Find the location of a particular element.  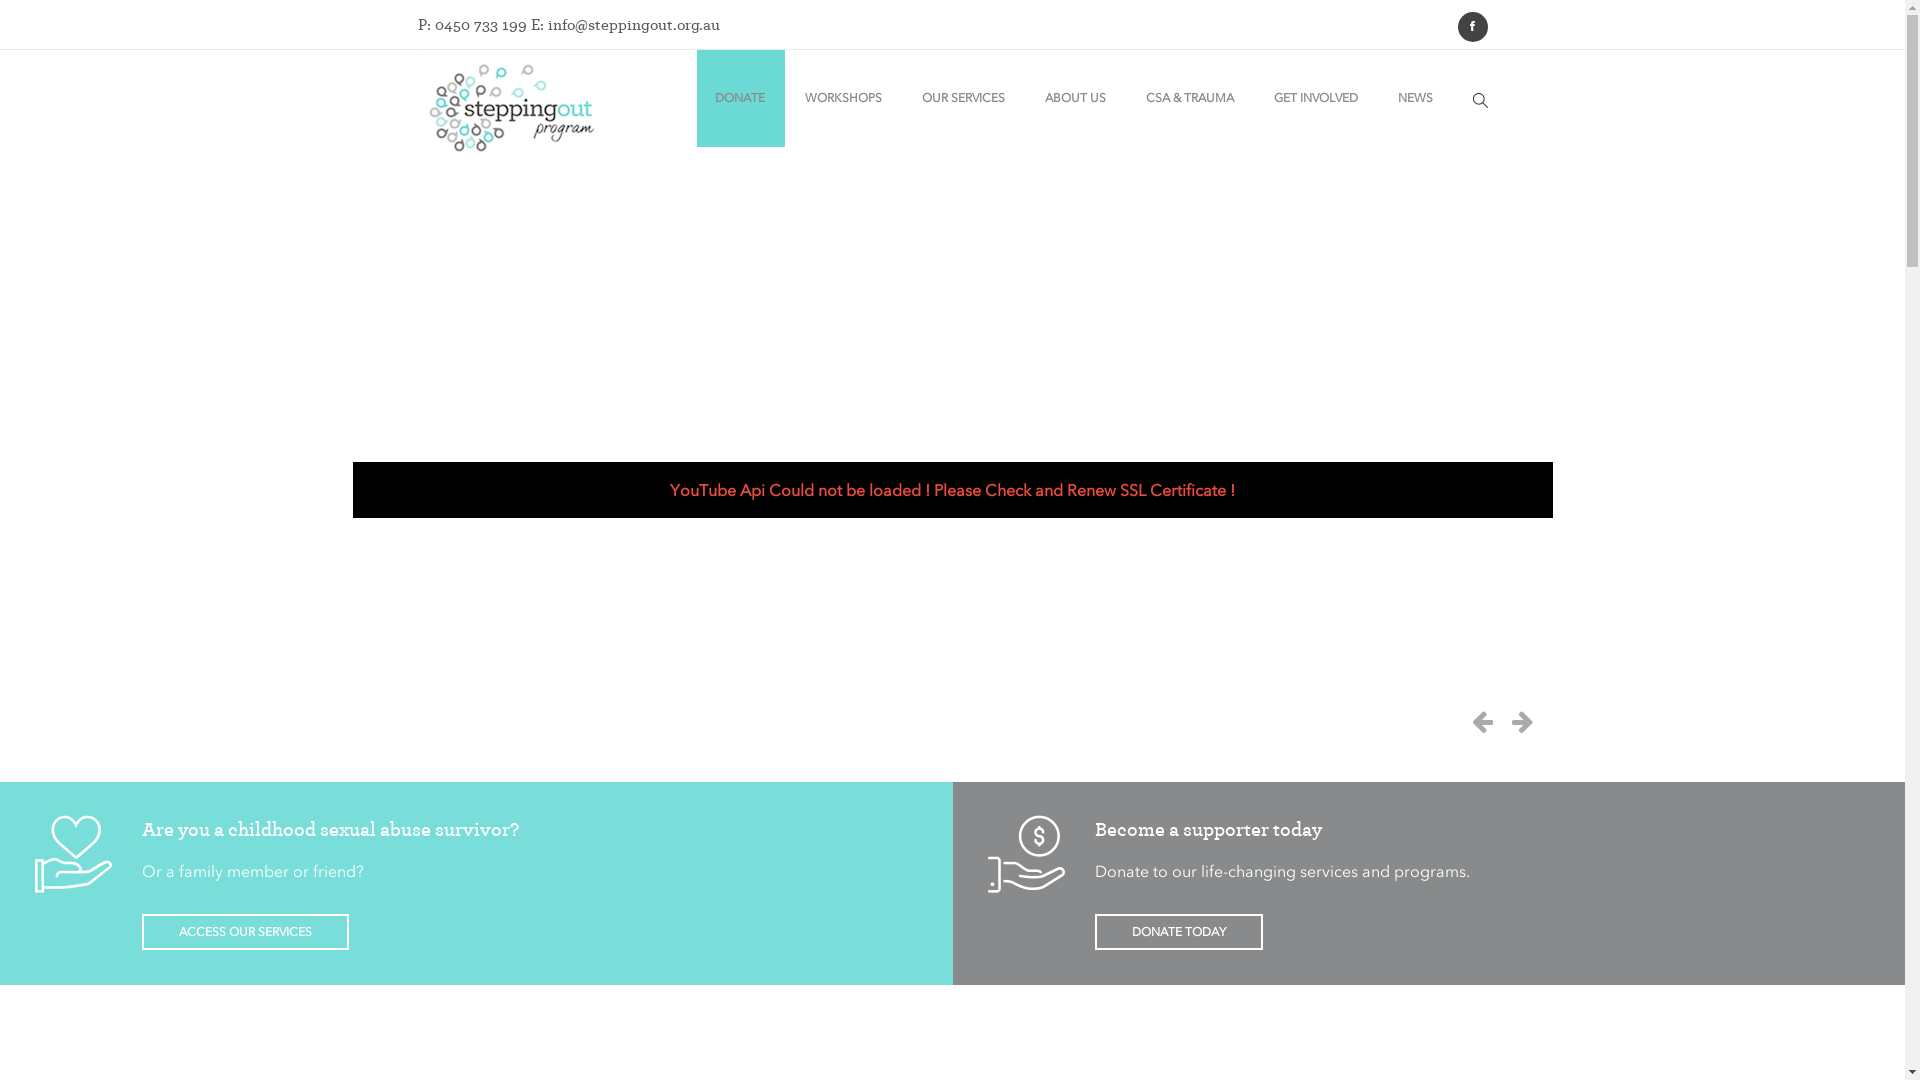

WORKSHOPS is located at coordinates (842, 98).